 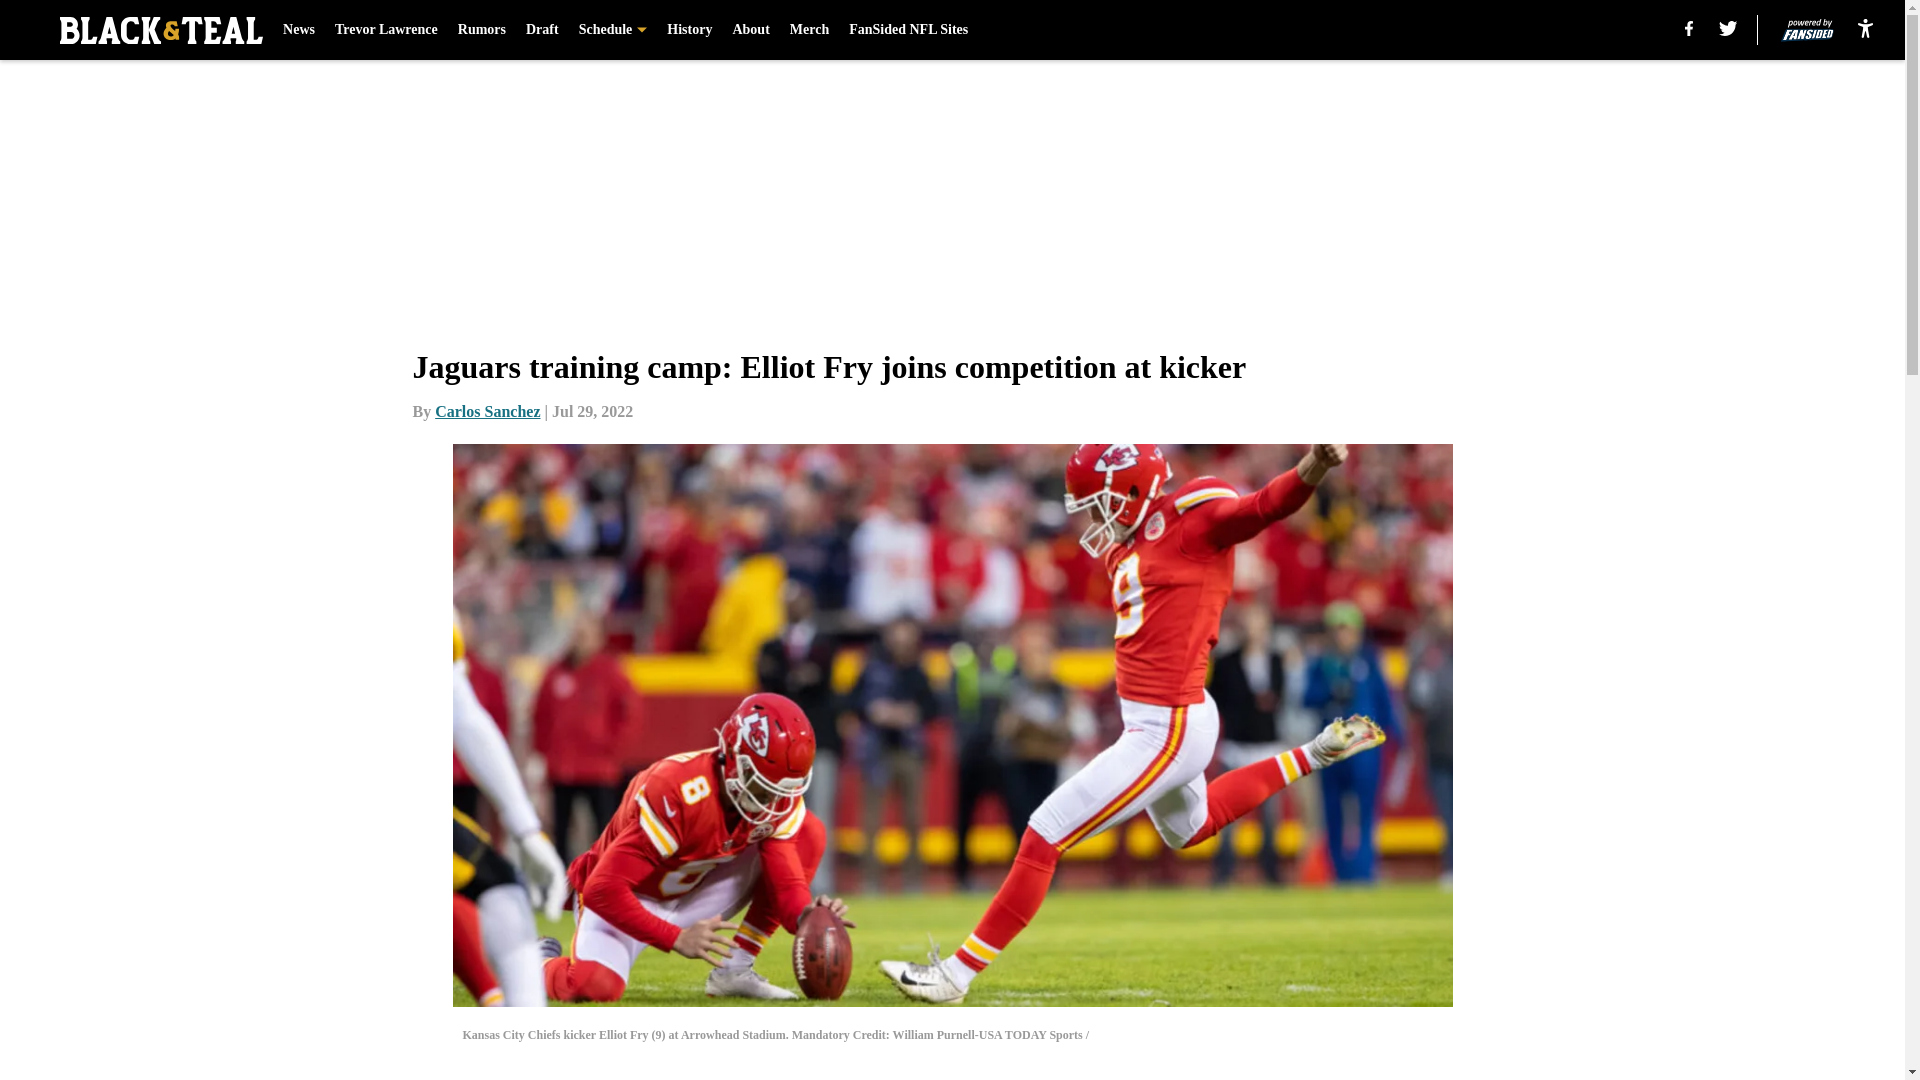 What do you see at coordinates (487, 411) in the screenshot?
I see `Carlos Sanchez` at bounding box center [487, 411].